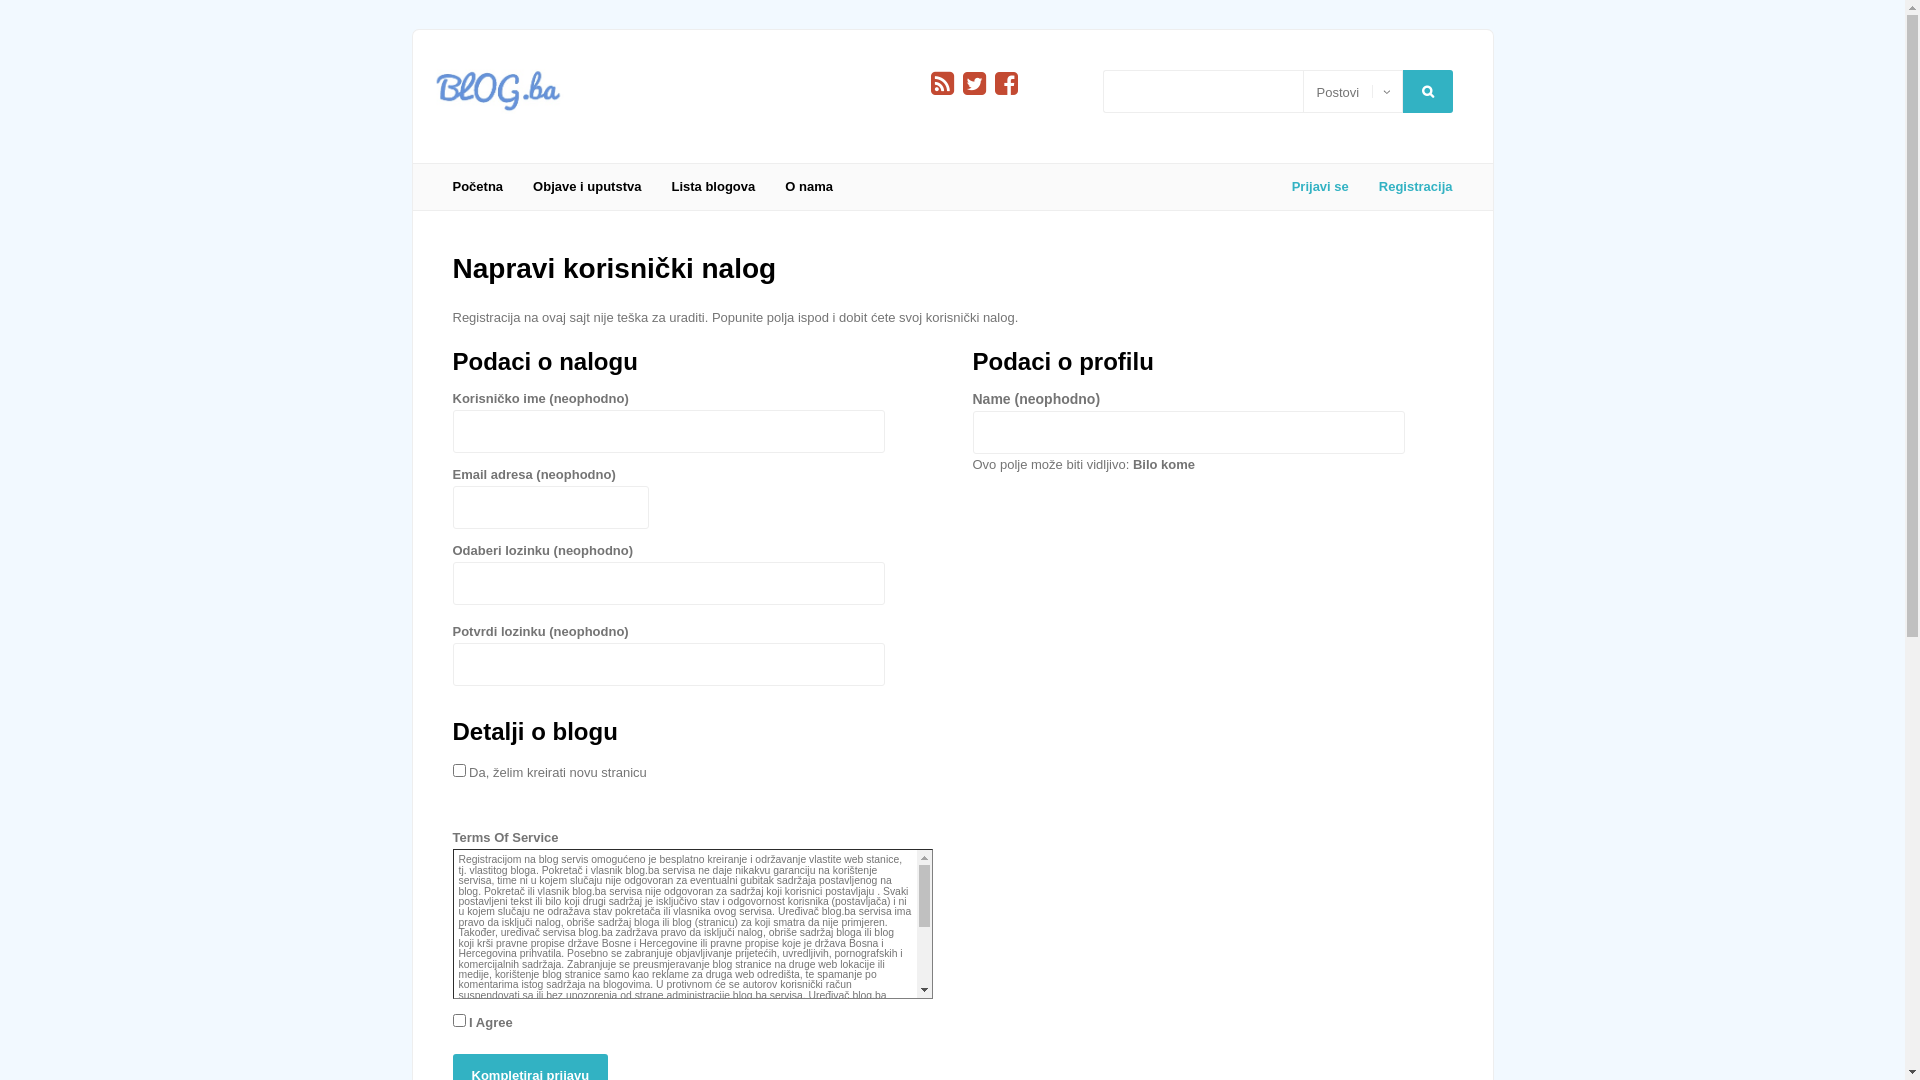  What do you see at coordinates (974, 84) in the screenshot?
I see `Twitter` at bounding box center [974, 84].